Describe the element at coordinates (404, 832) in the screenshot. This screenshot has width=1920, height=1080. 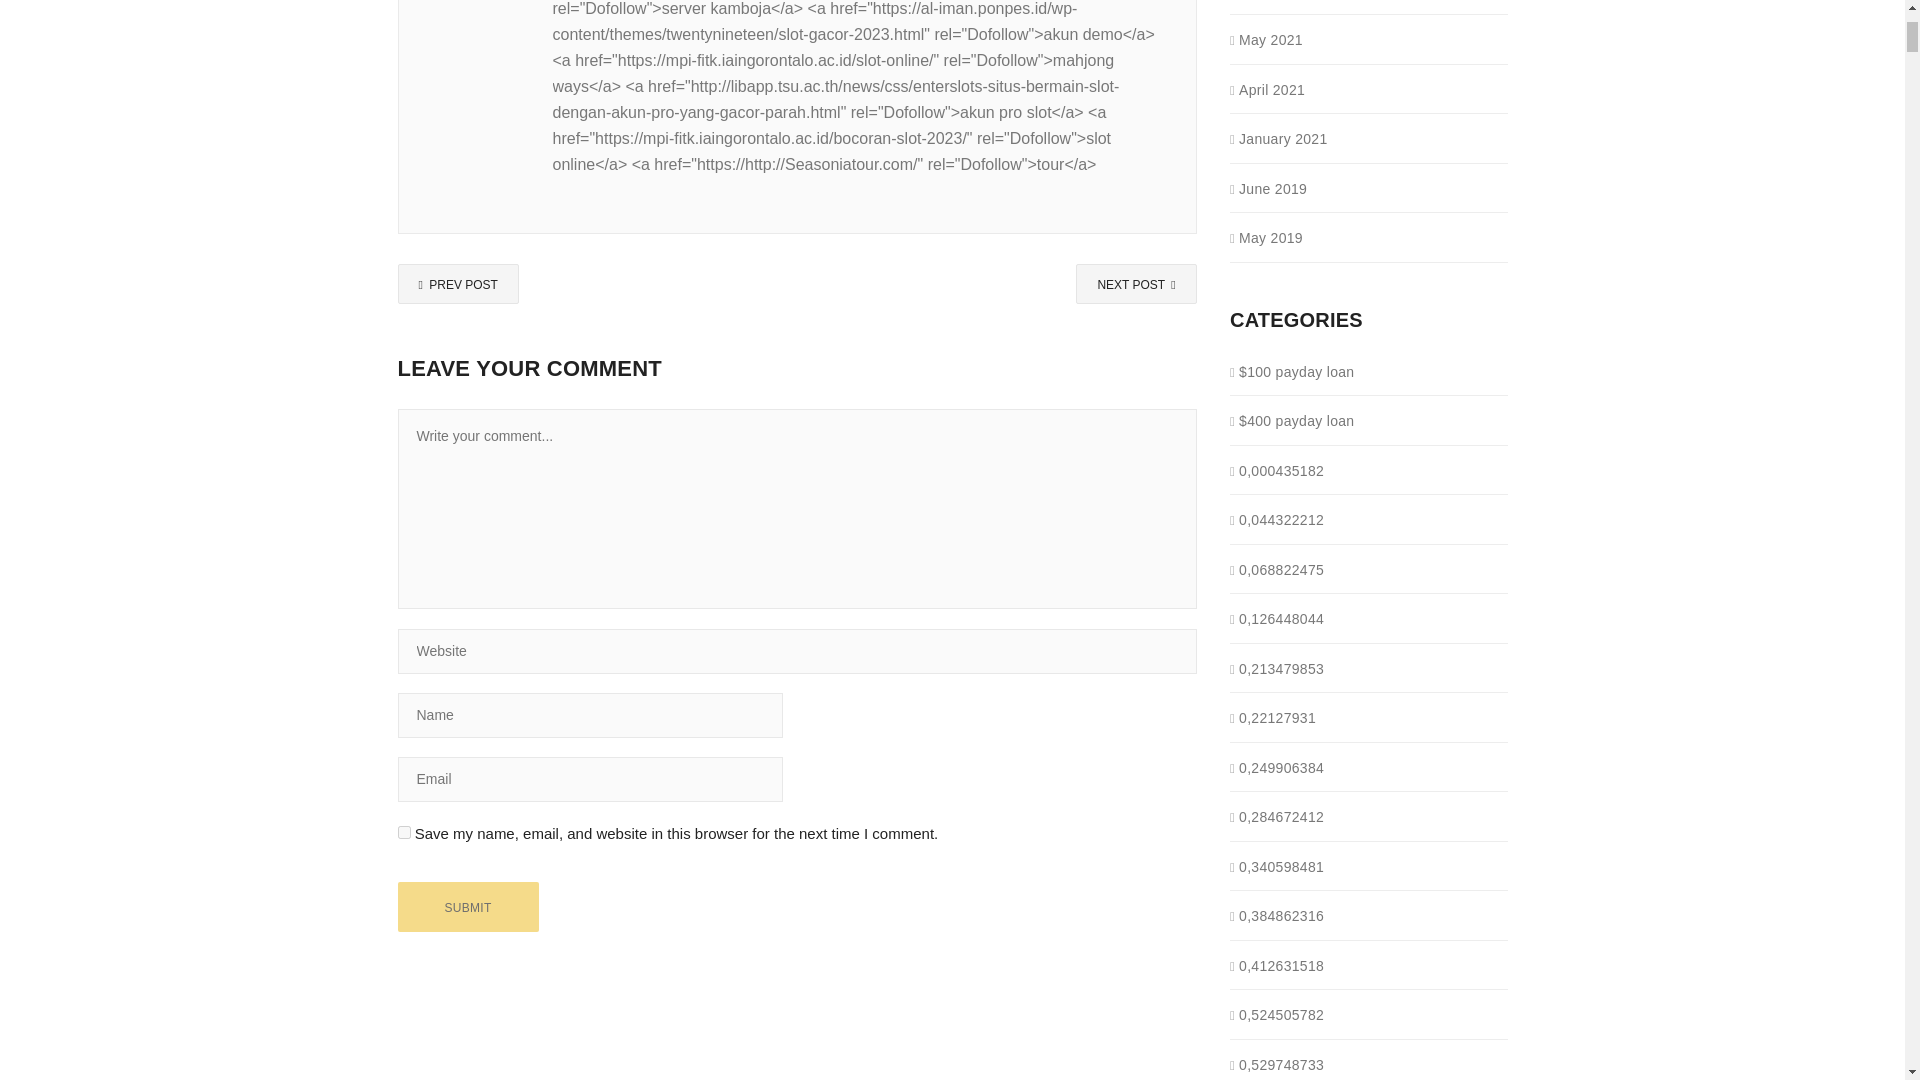
I see `yes` at that location.